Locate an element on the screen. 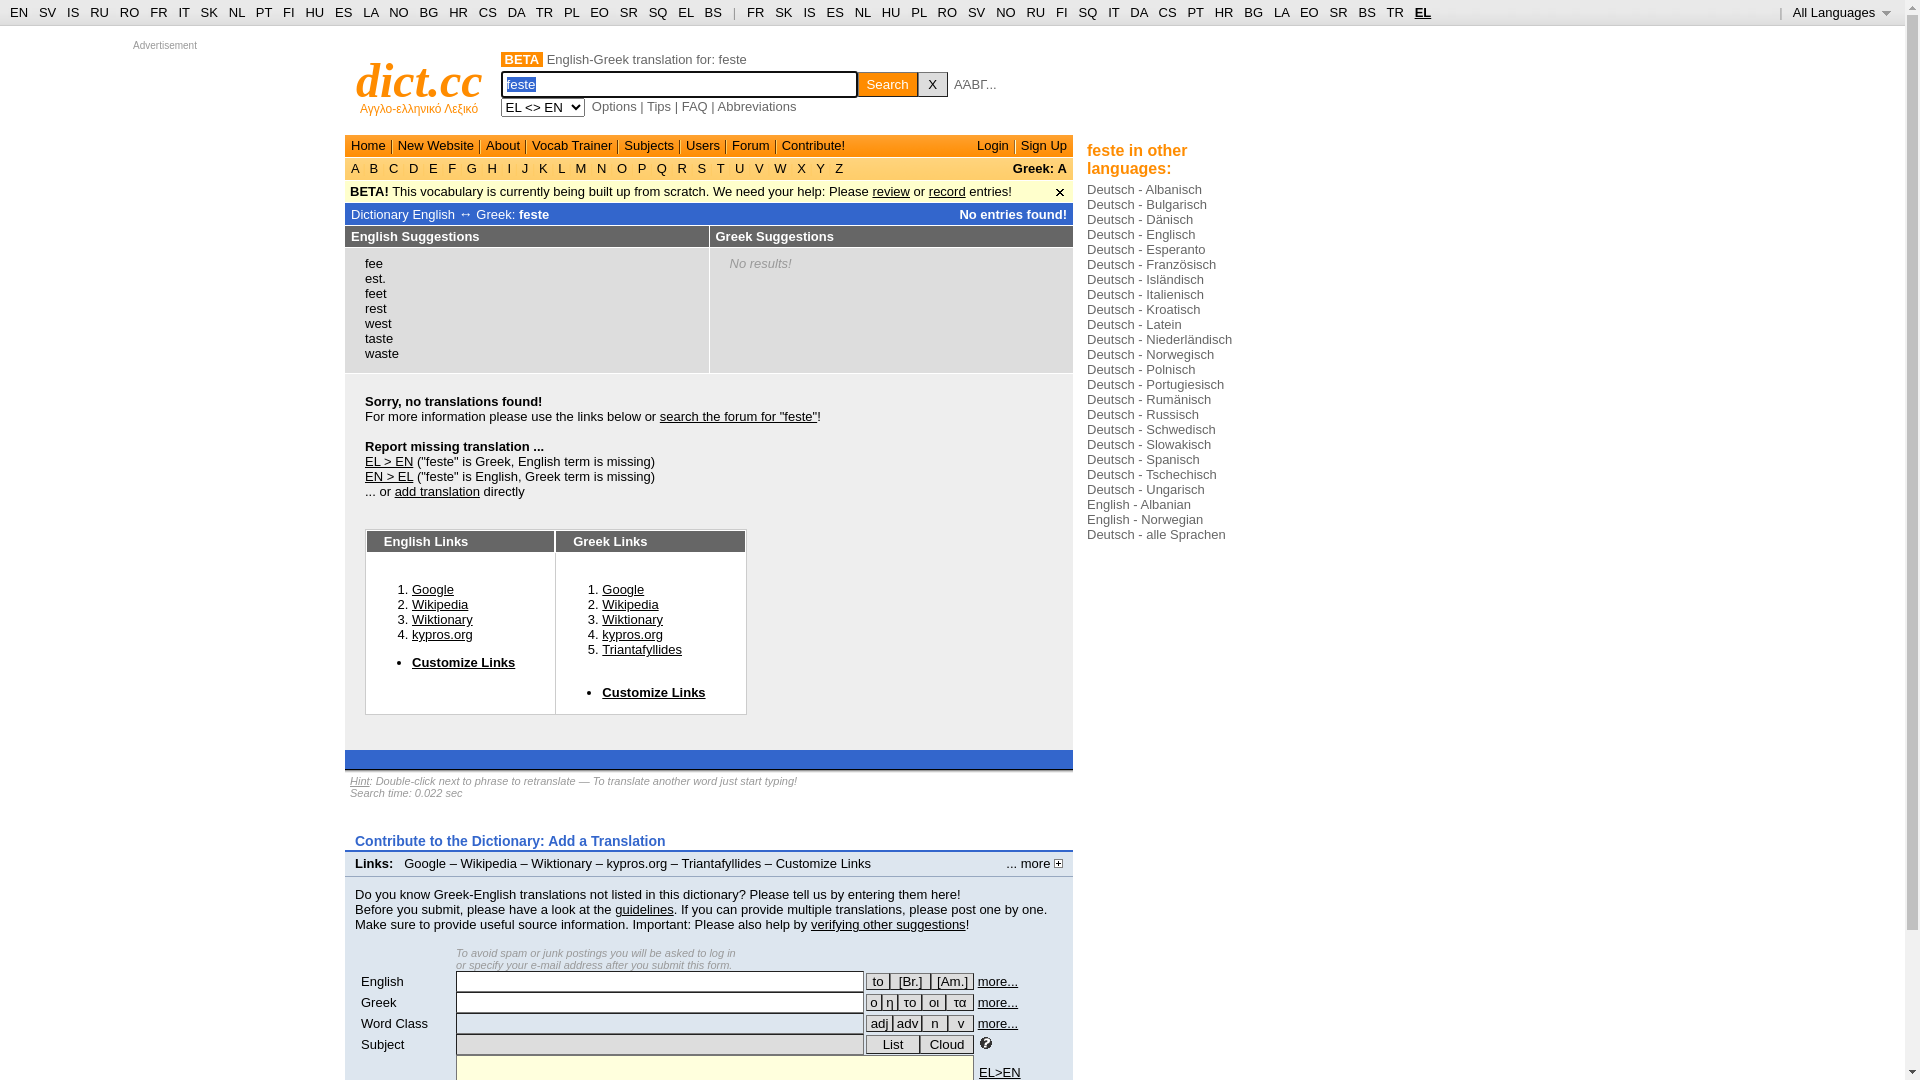  About is located at coordinates (503, 146).